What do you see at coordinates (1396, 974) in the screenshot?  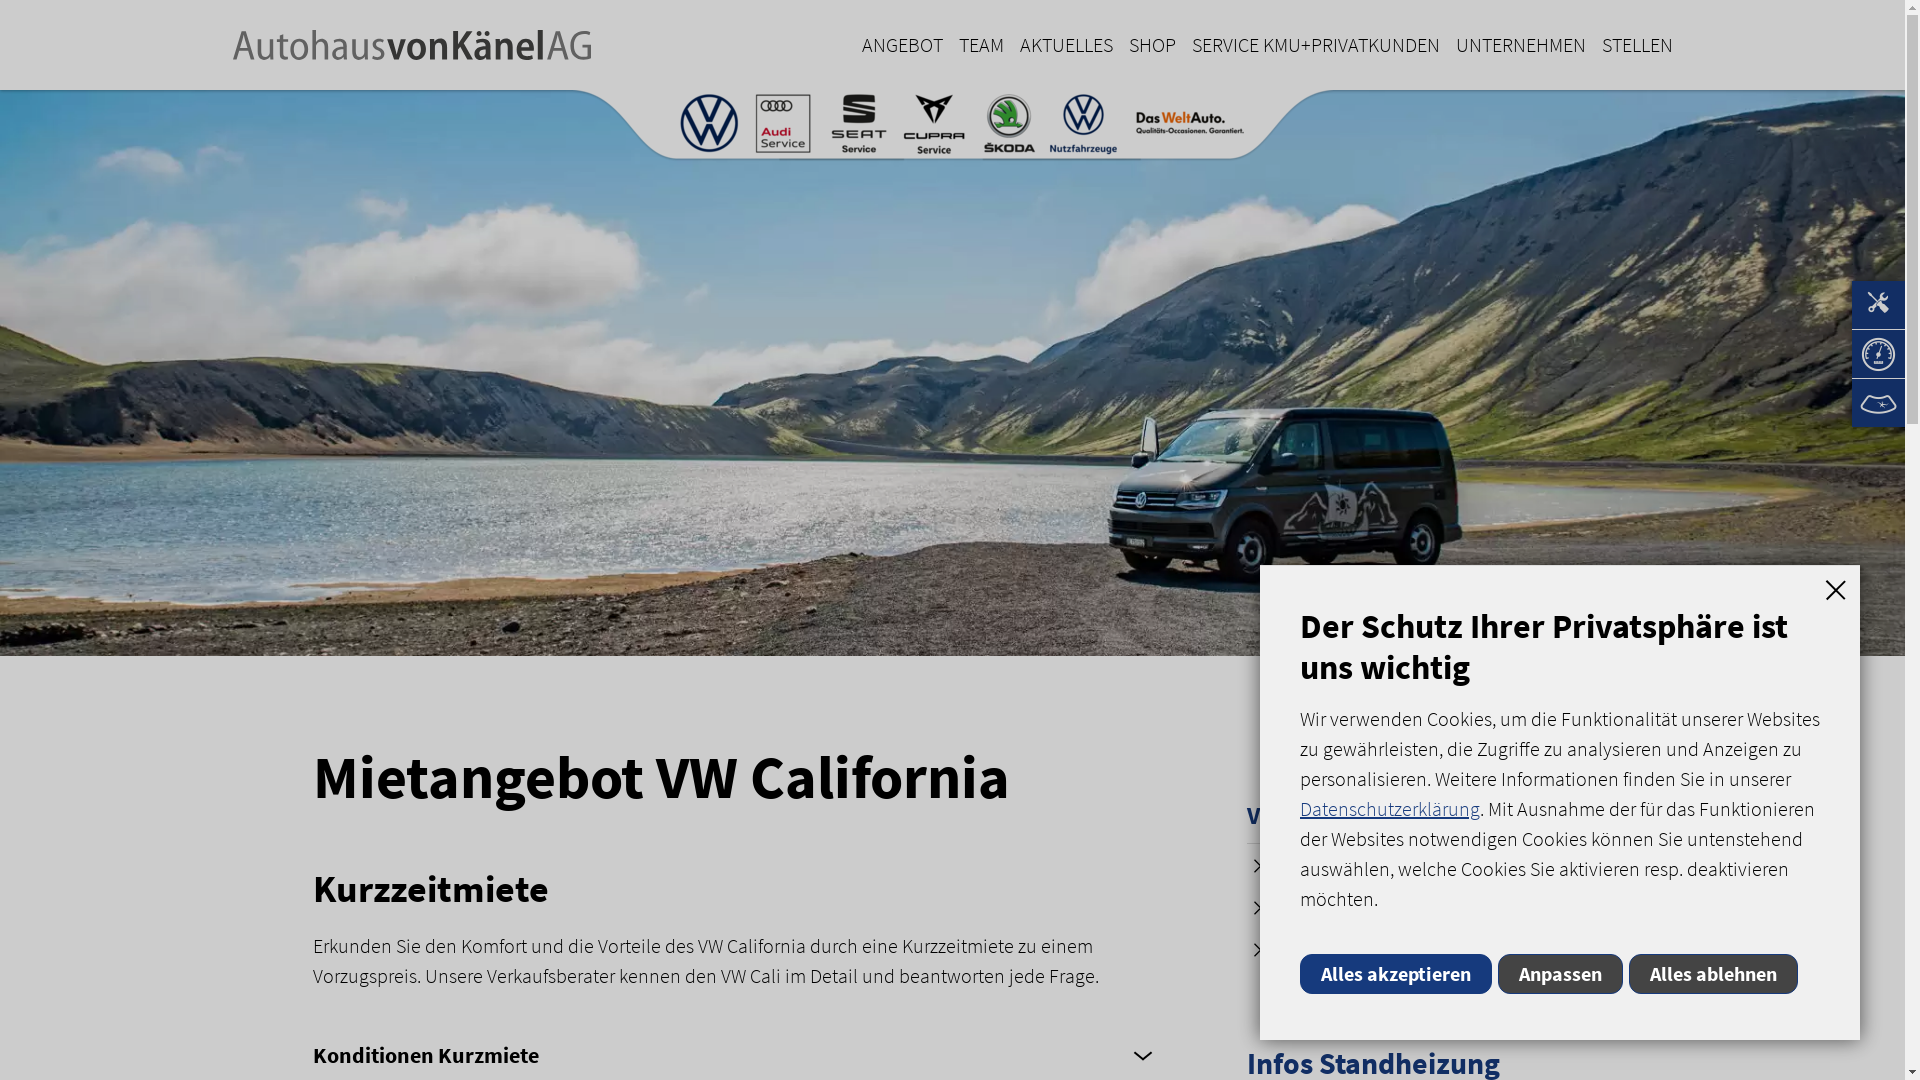 I see `Alles akzeptieren` at bounding box center [1396, 974].